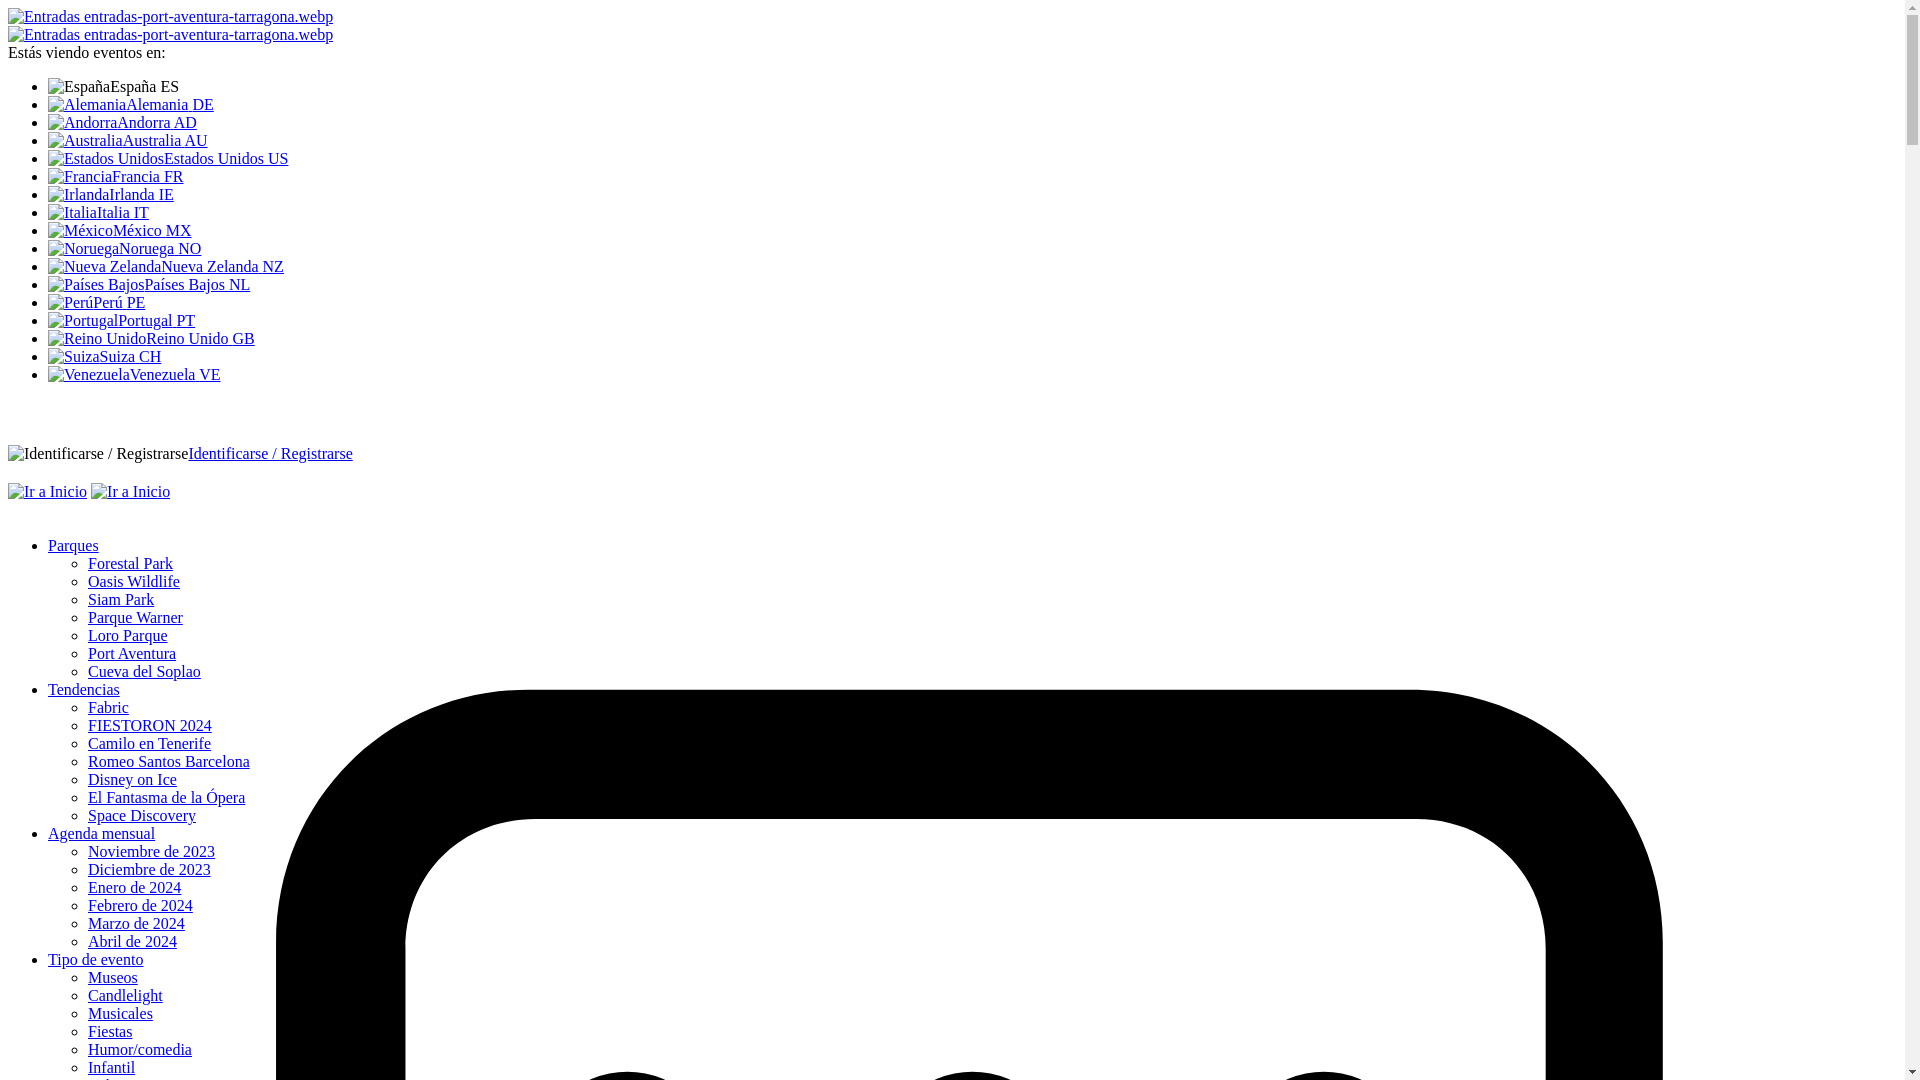 The image size is (1920, 1080). What do you see at coordinates (120, 1014) in the screenshot?
I see `Musicales` at bounding box center [120, 1014].